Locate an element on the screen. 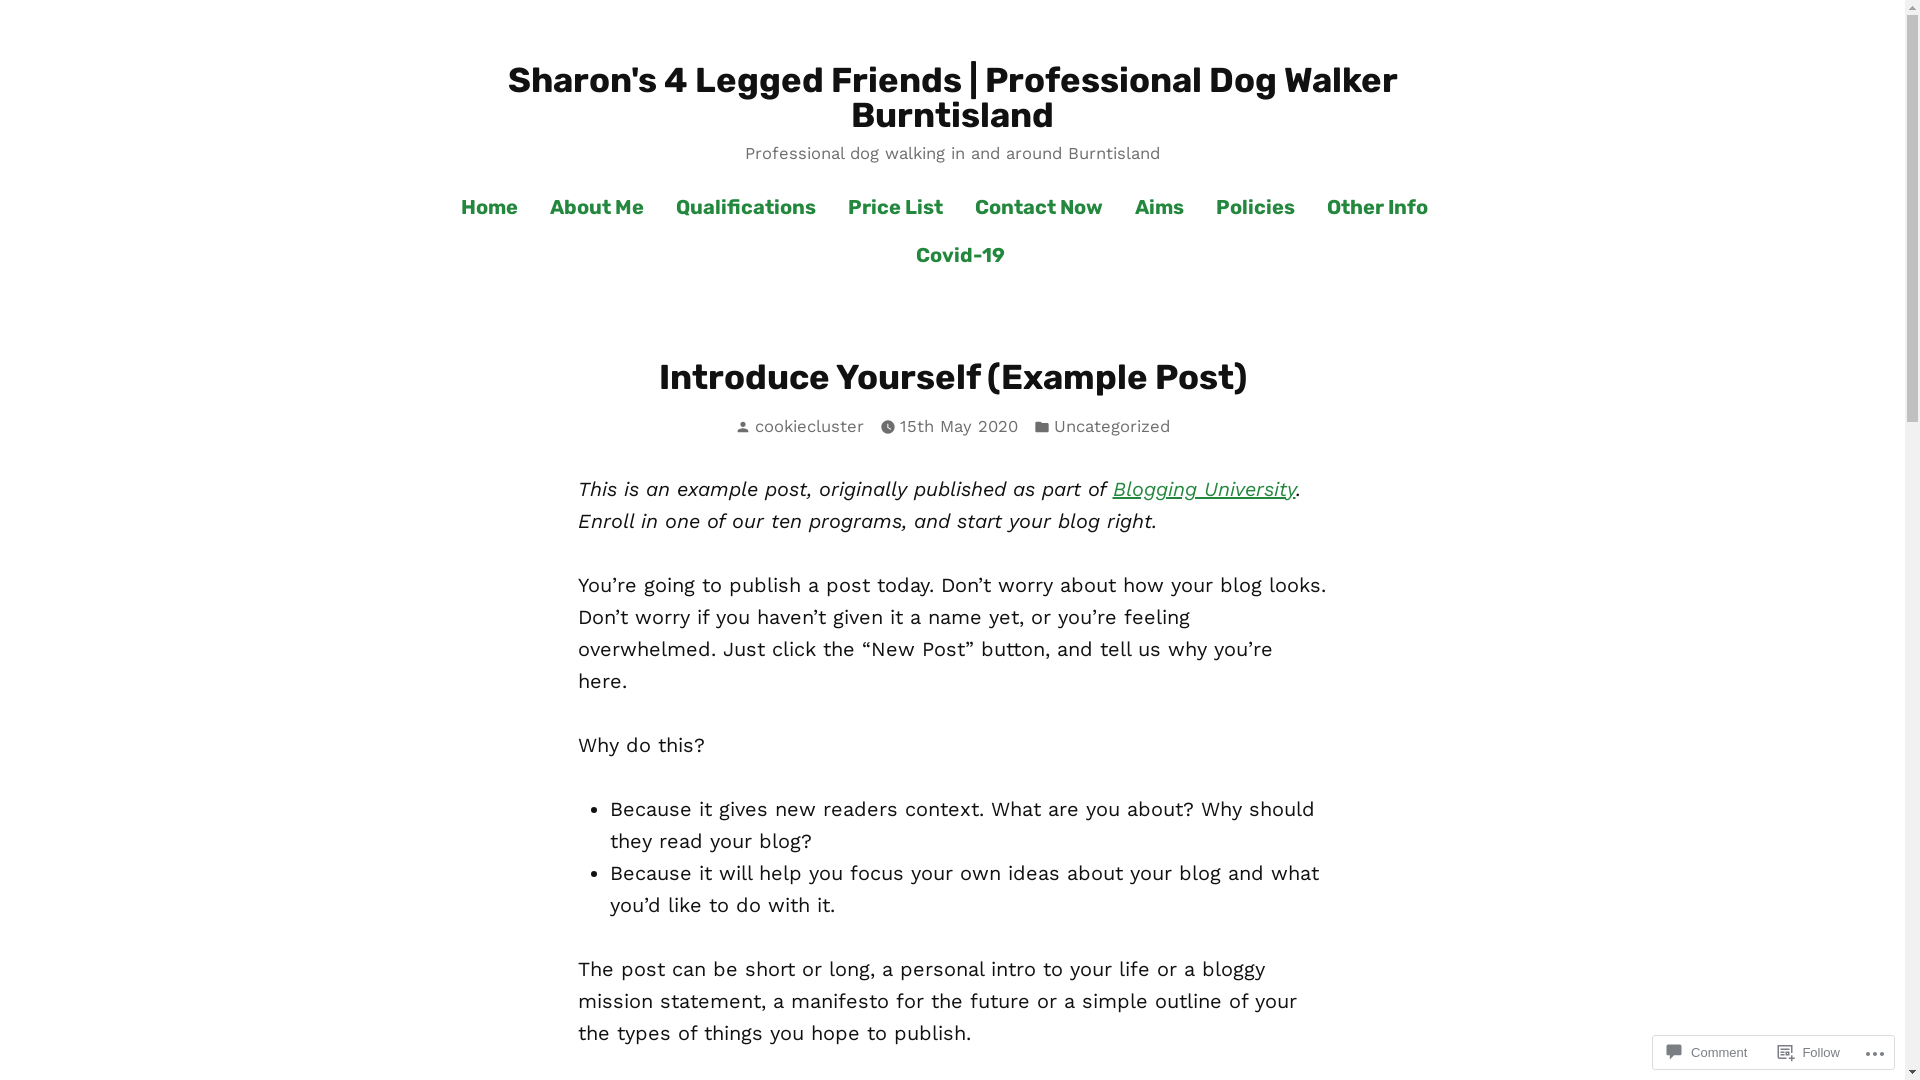  Comment is located at coordinates (1707, 1052).